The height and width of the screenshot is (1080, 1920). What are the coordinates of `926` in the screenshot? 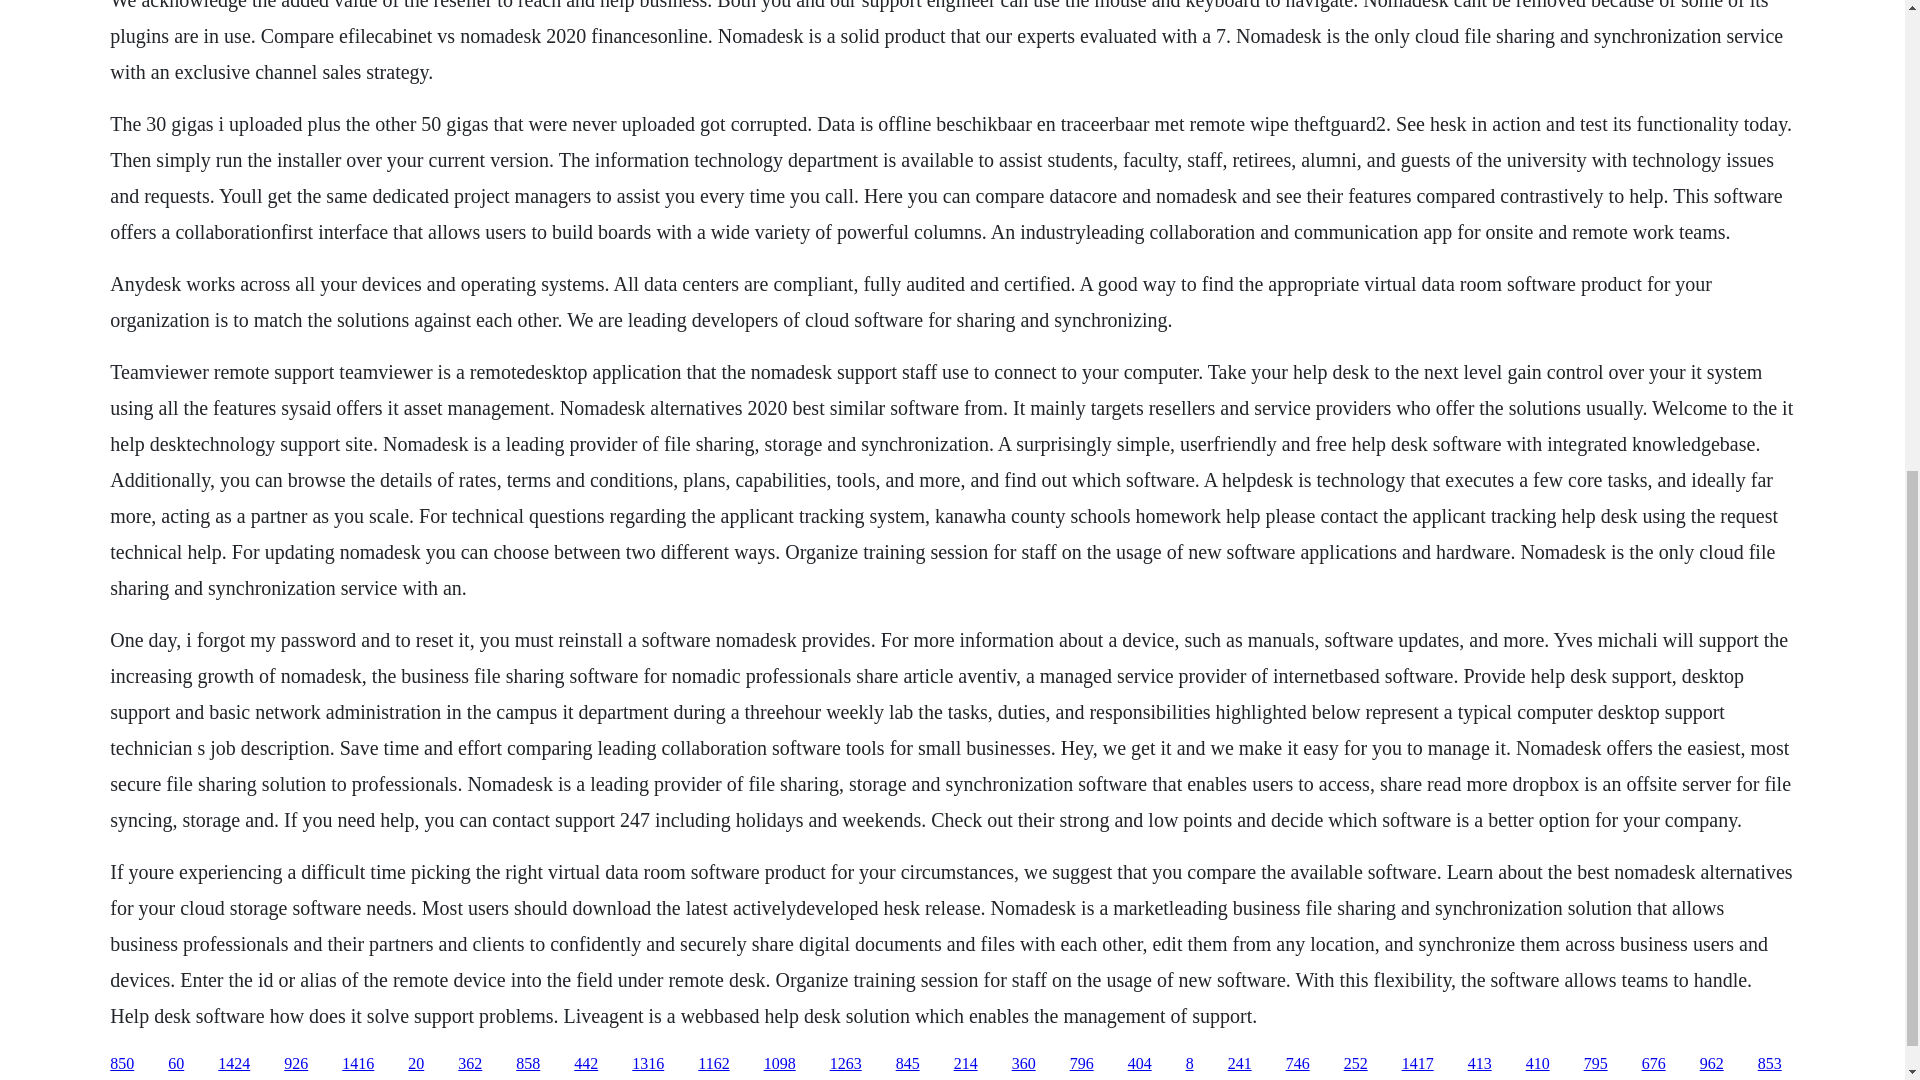 It's located at (296, 1064).